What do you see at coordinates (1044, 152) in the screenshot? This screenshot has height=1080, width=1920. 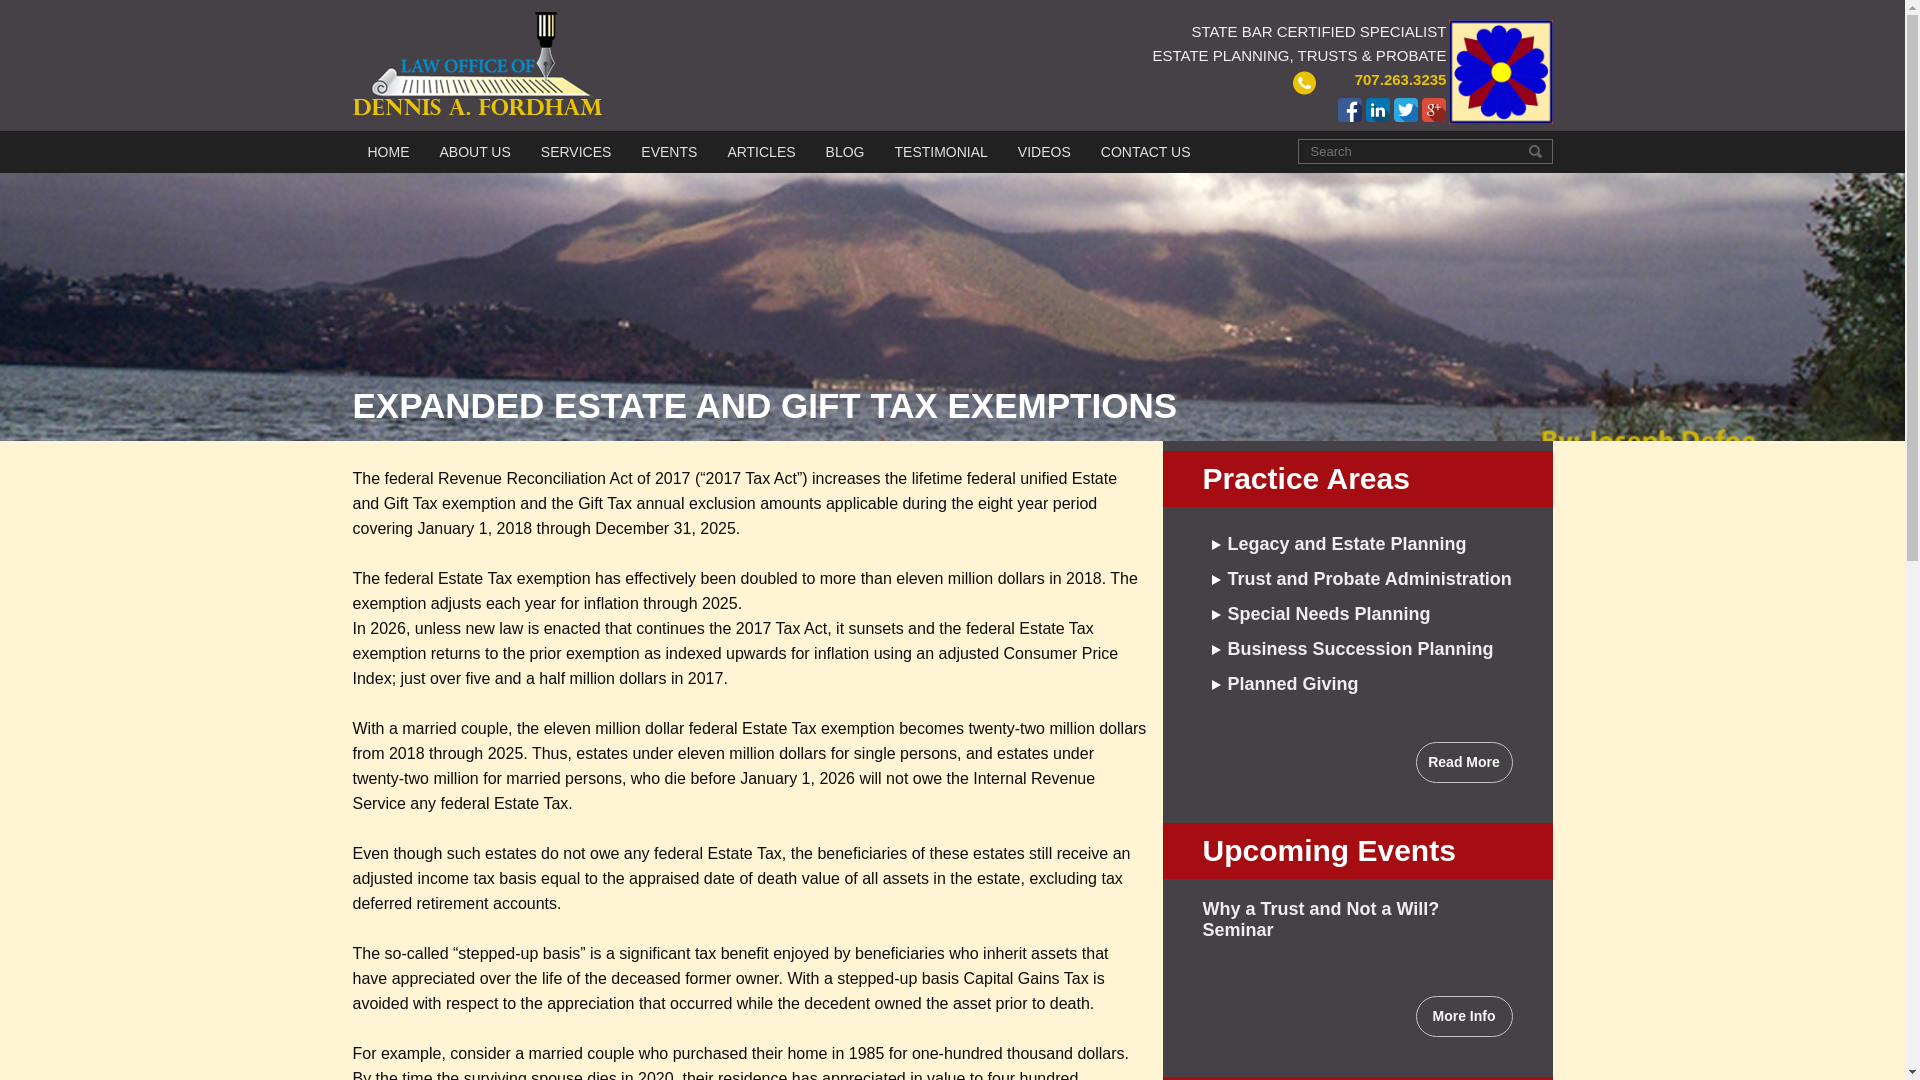 I see `VIDEOS` at bounding box center [1044, 152].